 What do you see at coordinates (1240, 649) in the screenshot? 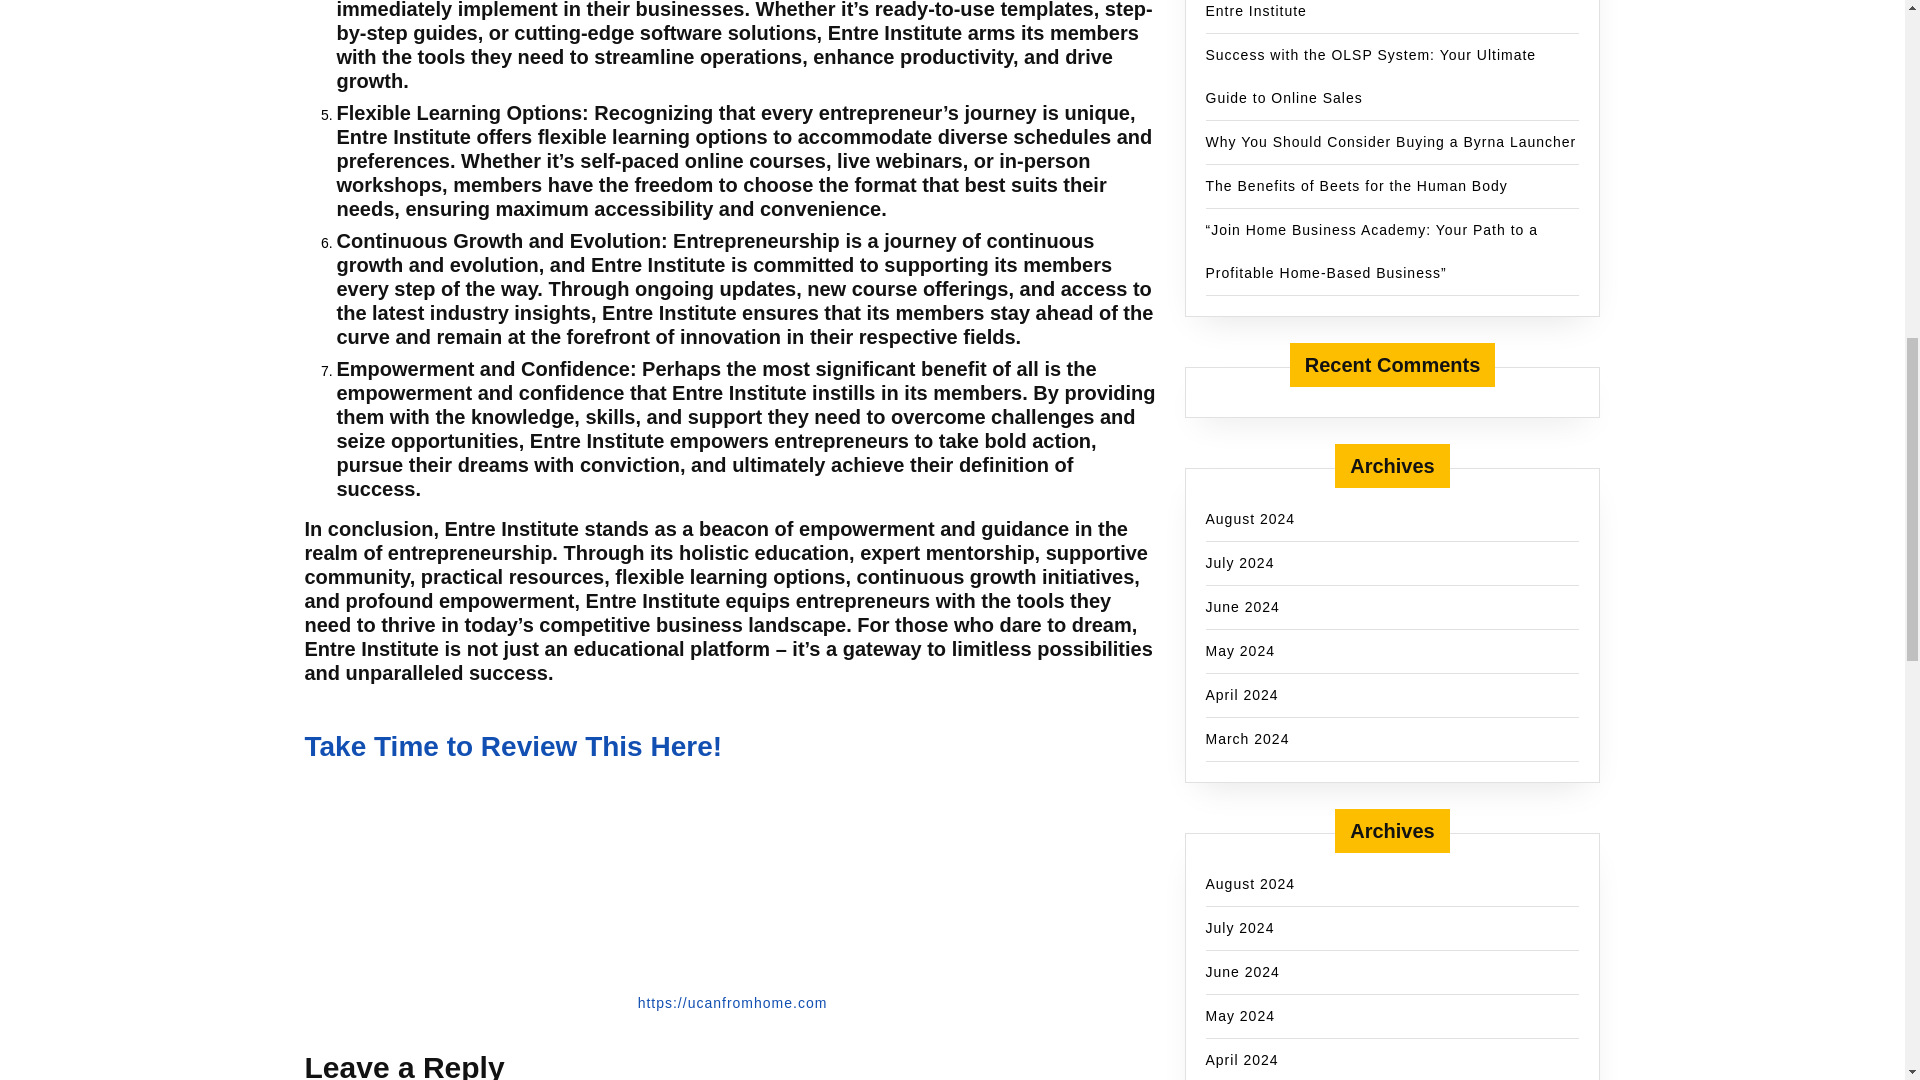
I see `May 2024` at bounding box center [1240, 649].